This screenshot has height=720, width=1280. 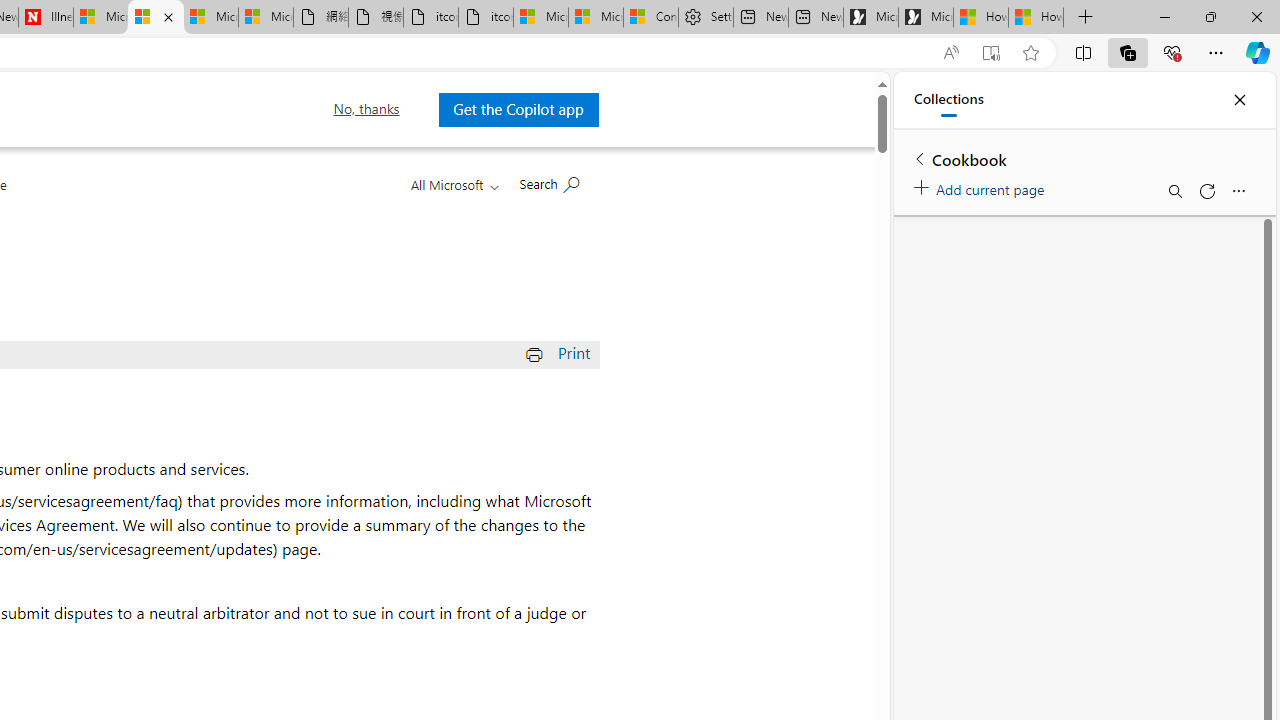 What do you see at coordinates (548, 182) in the screenshot?
I see `Search Microsoft.com` at bounding box center [548, 182].